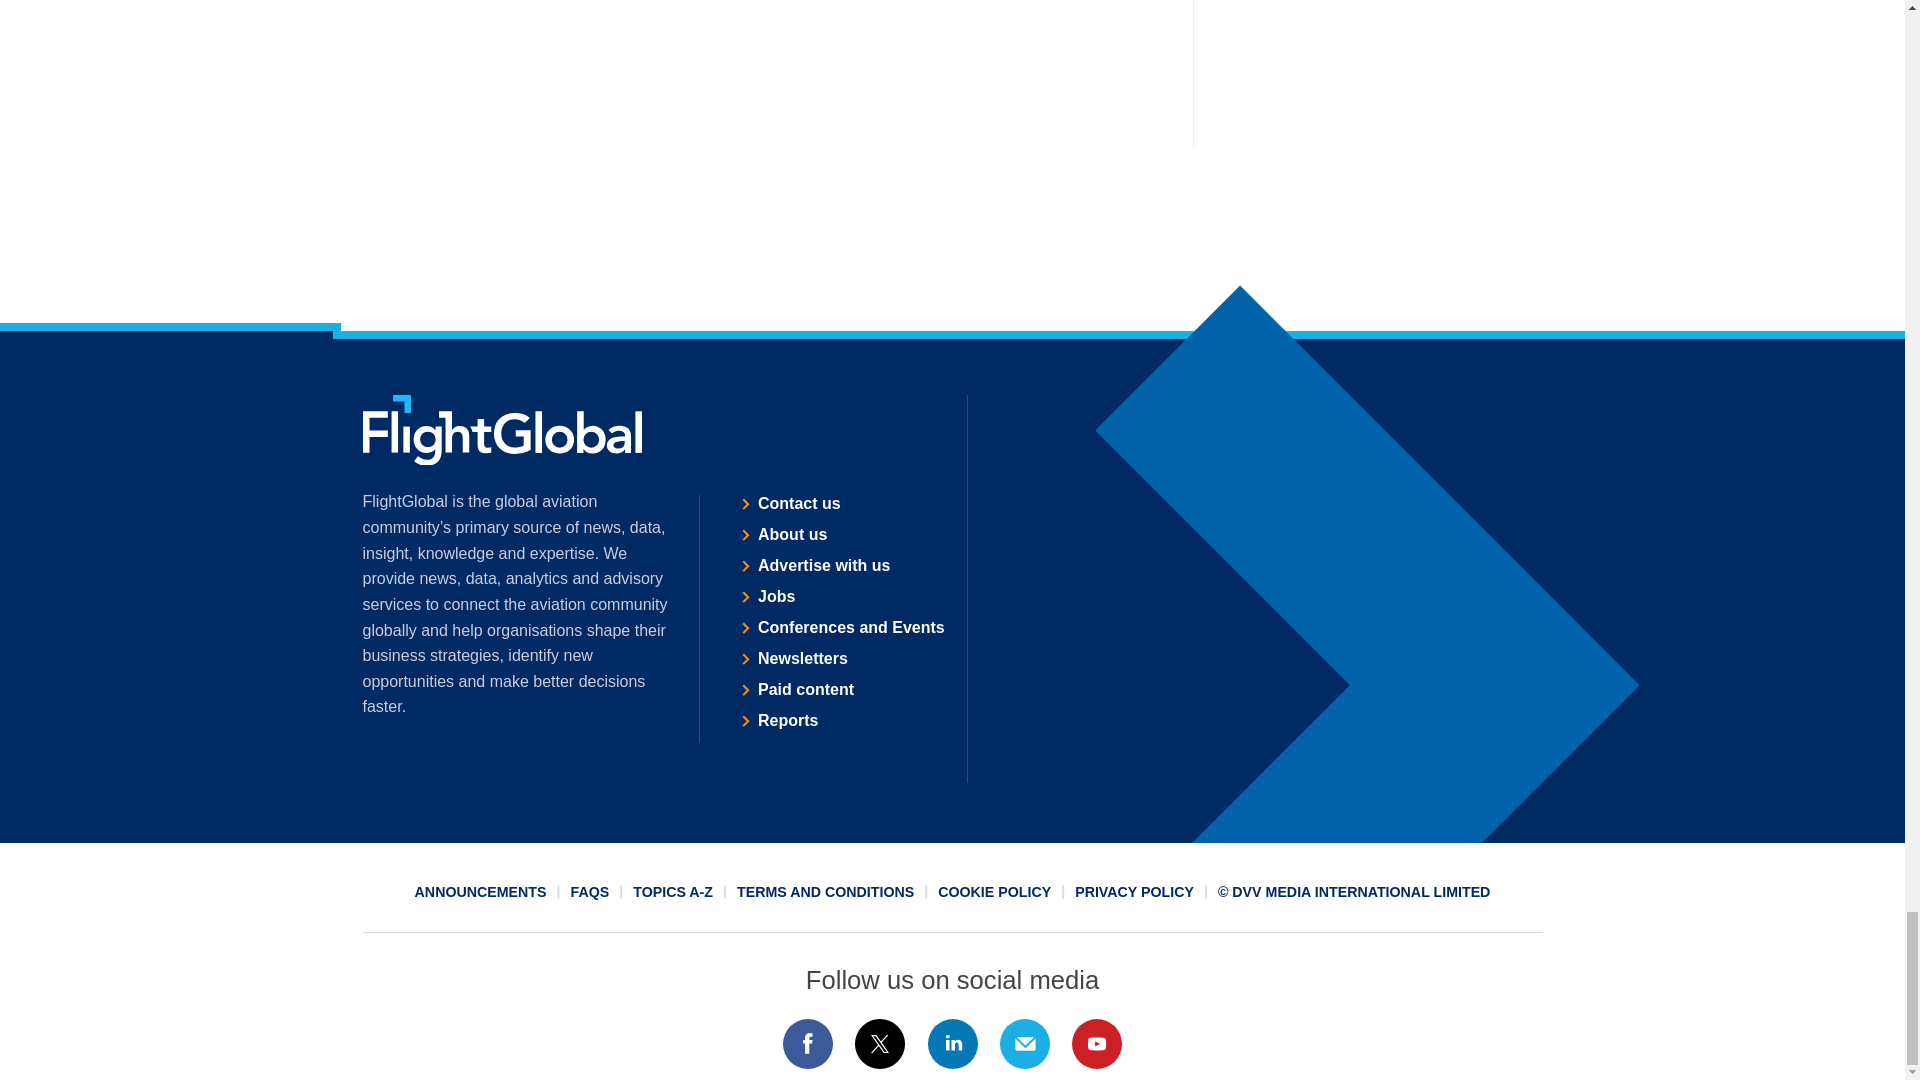 This screenshot has height=1080, width=1920. What do you see at coordinates (1097, 1044) in the screenshot?
I see `Connect with us on Youtube` at bounding box center [1097, 1044].